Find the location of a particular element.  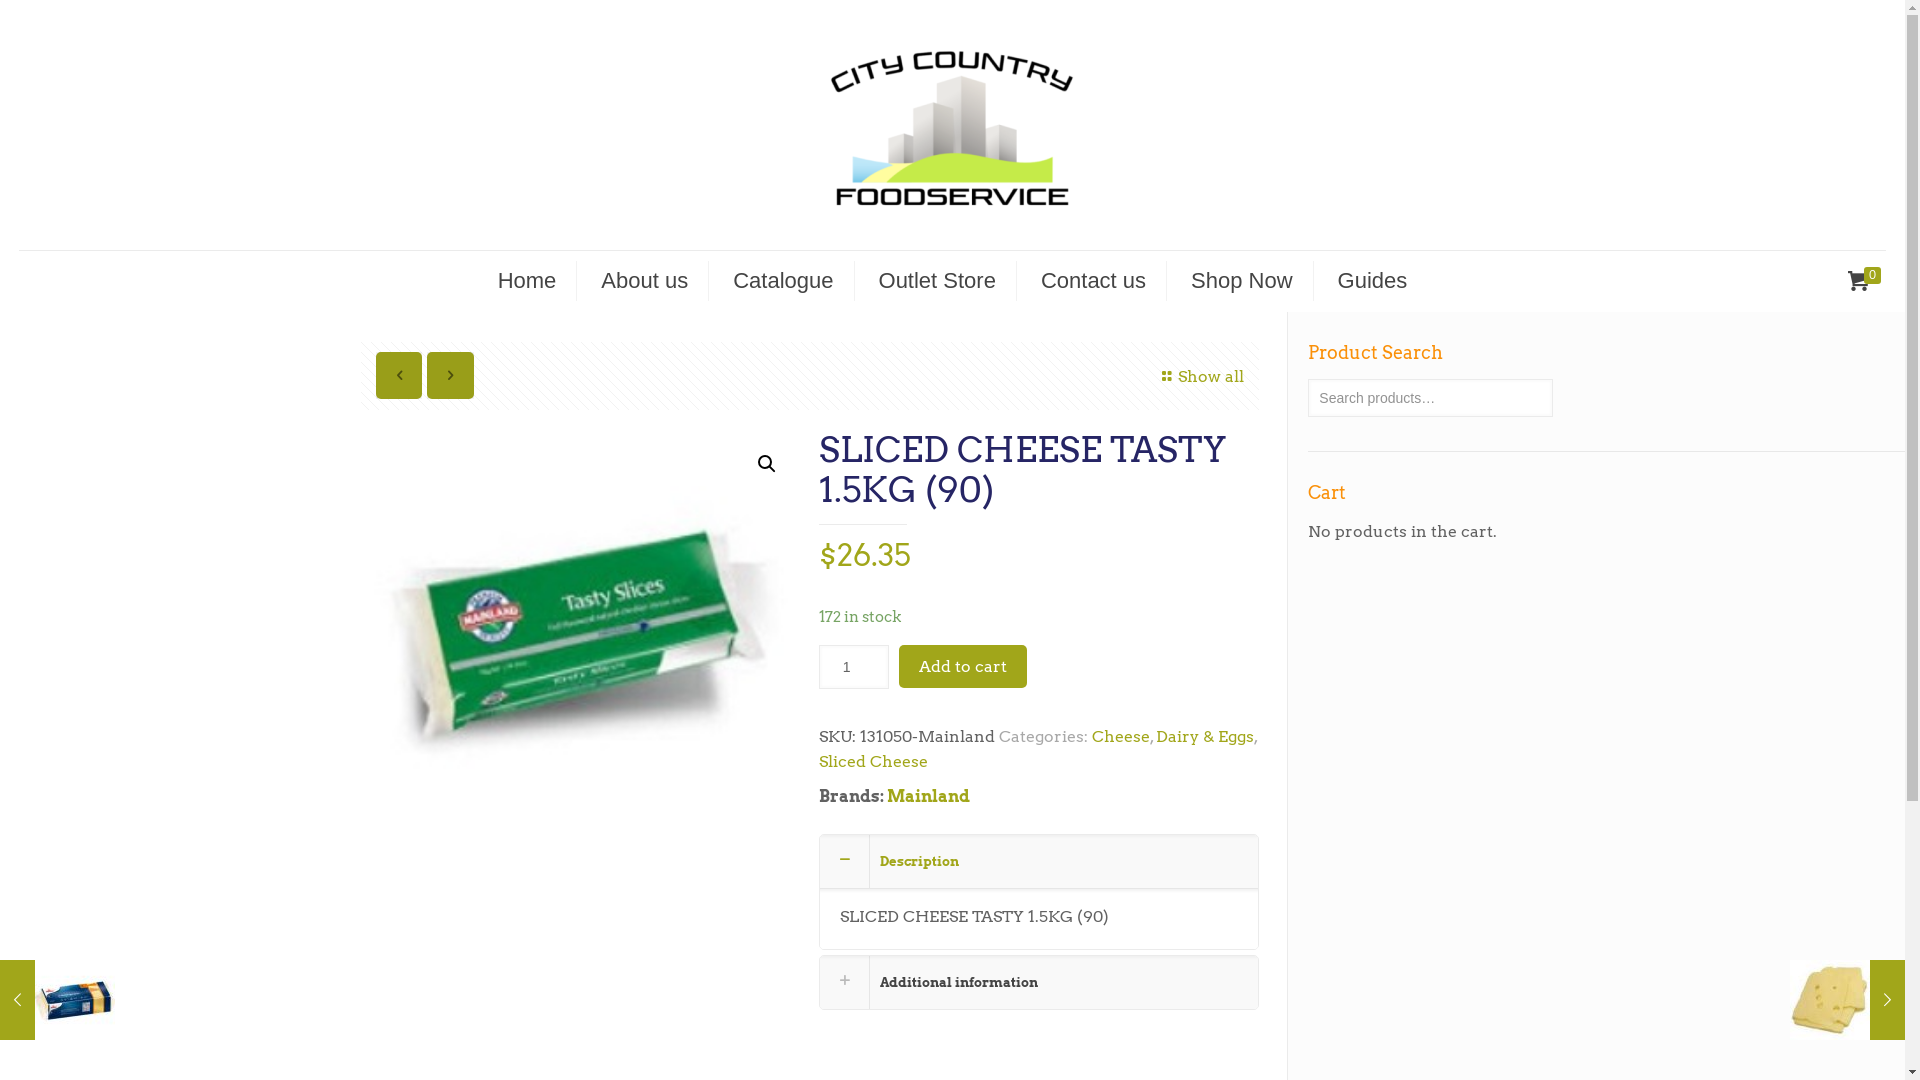

Qty is located at coordinates (854, 667).